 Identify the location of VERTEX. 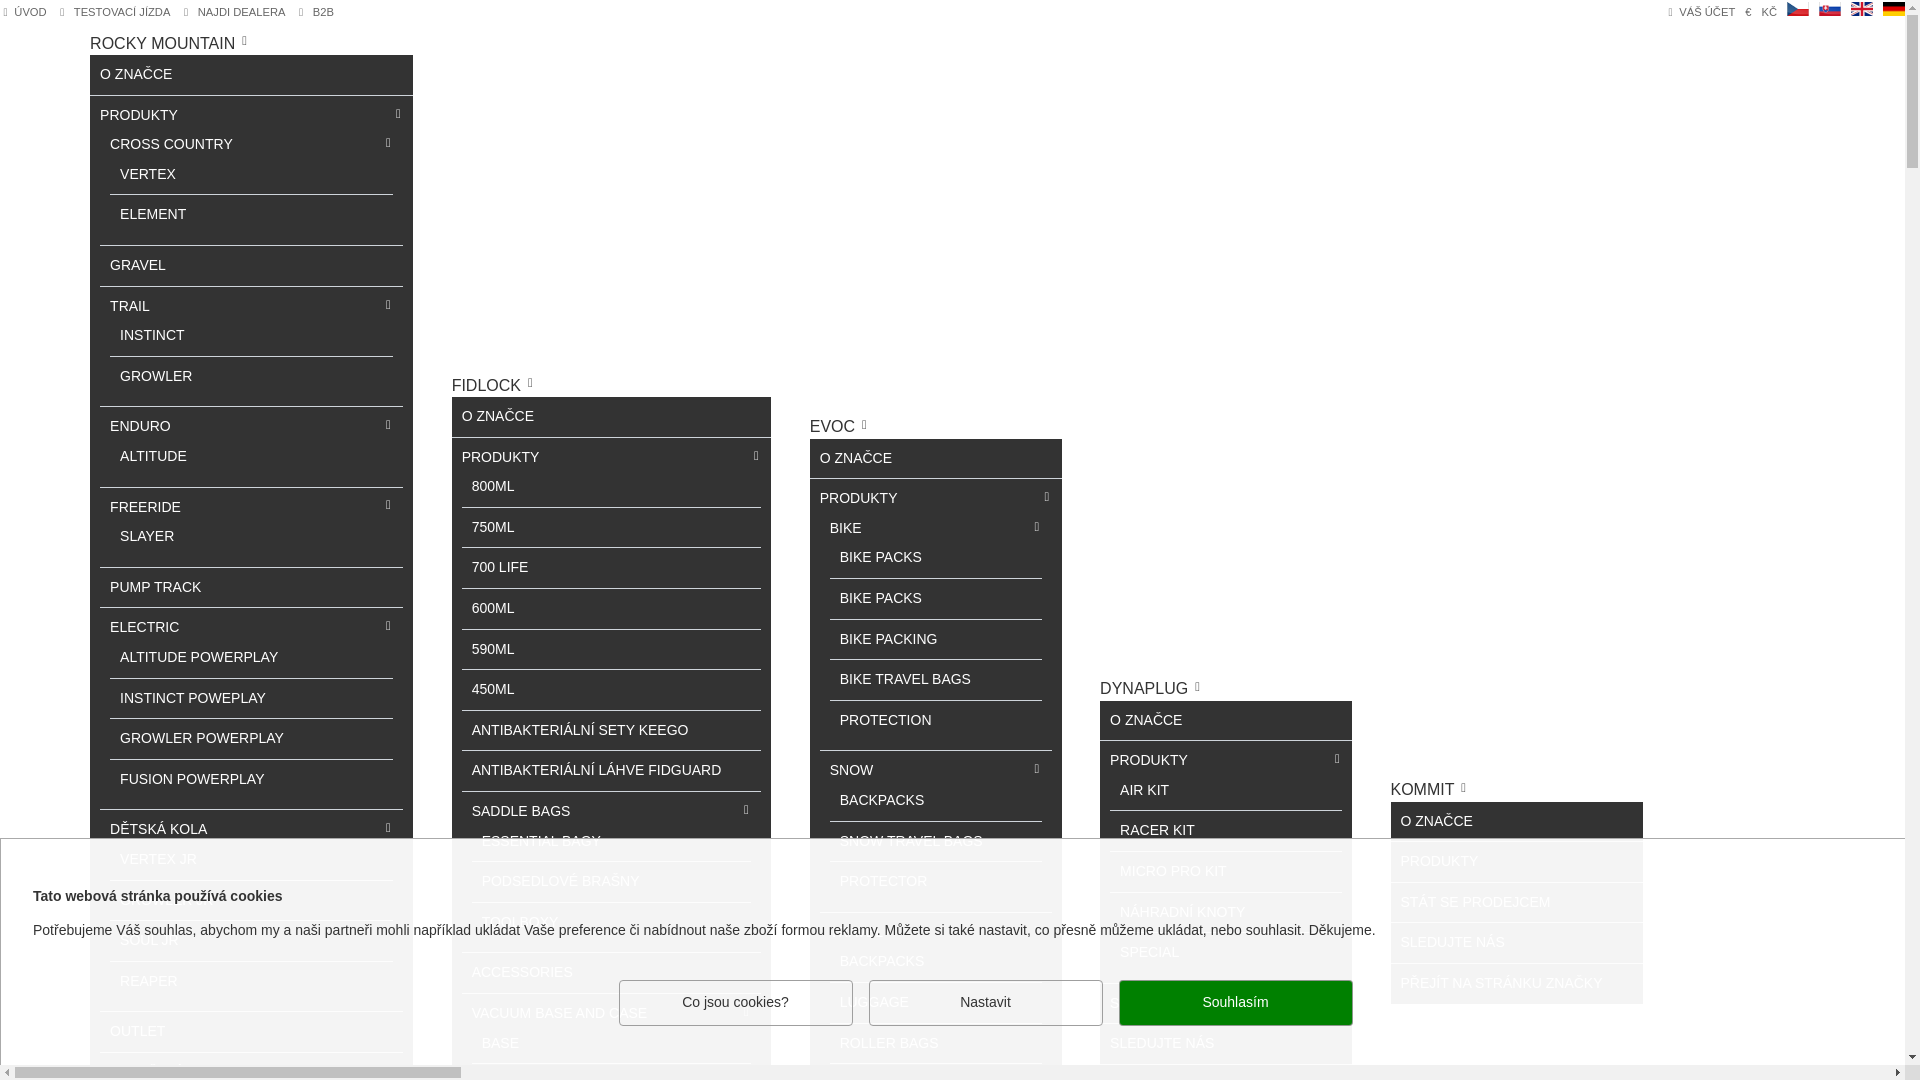
(162, 174).